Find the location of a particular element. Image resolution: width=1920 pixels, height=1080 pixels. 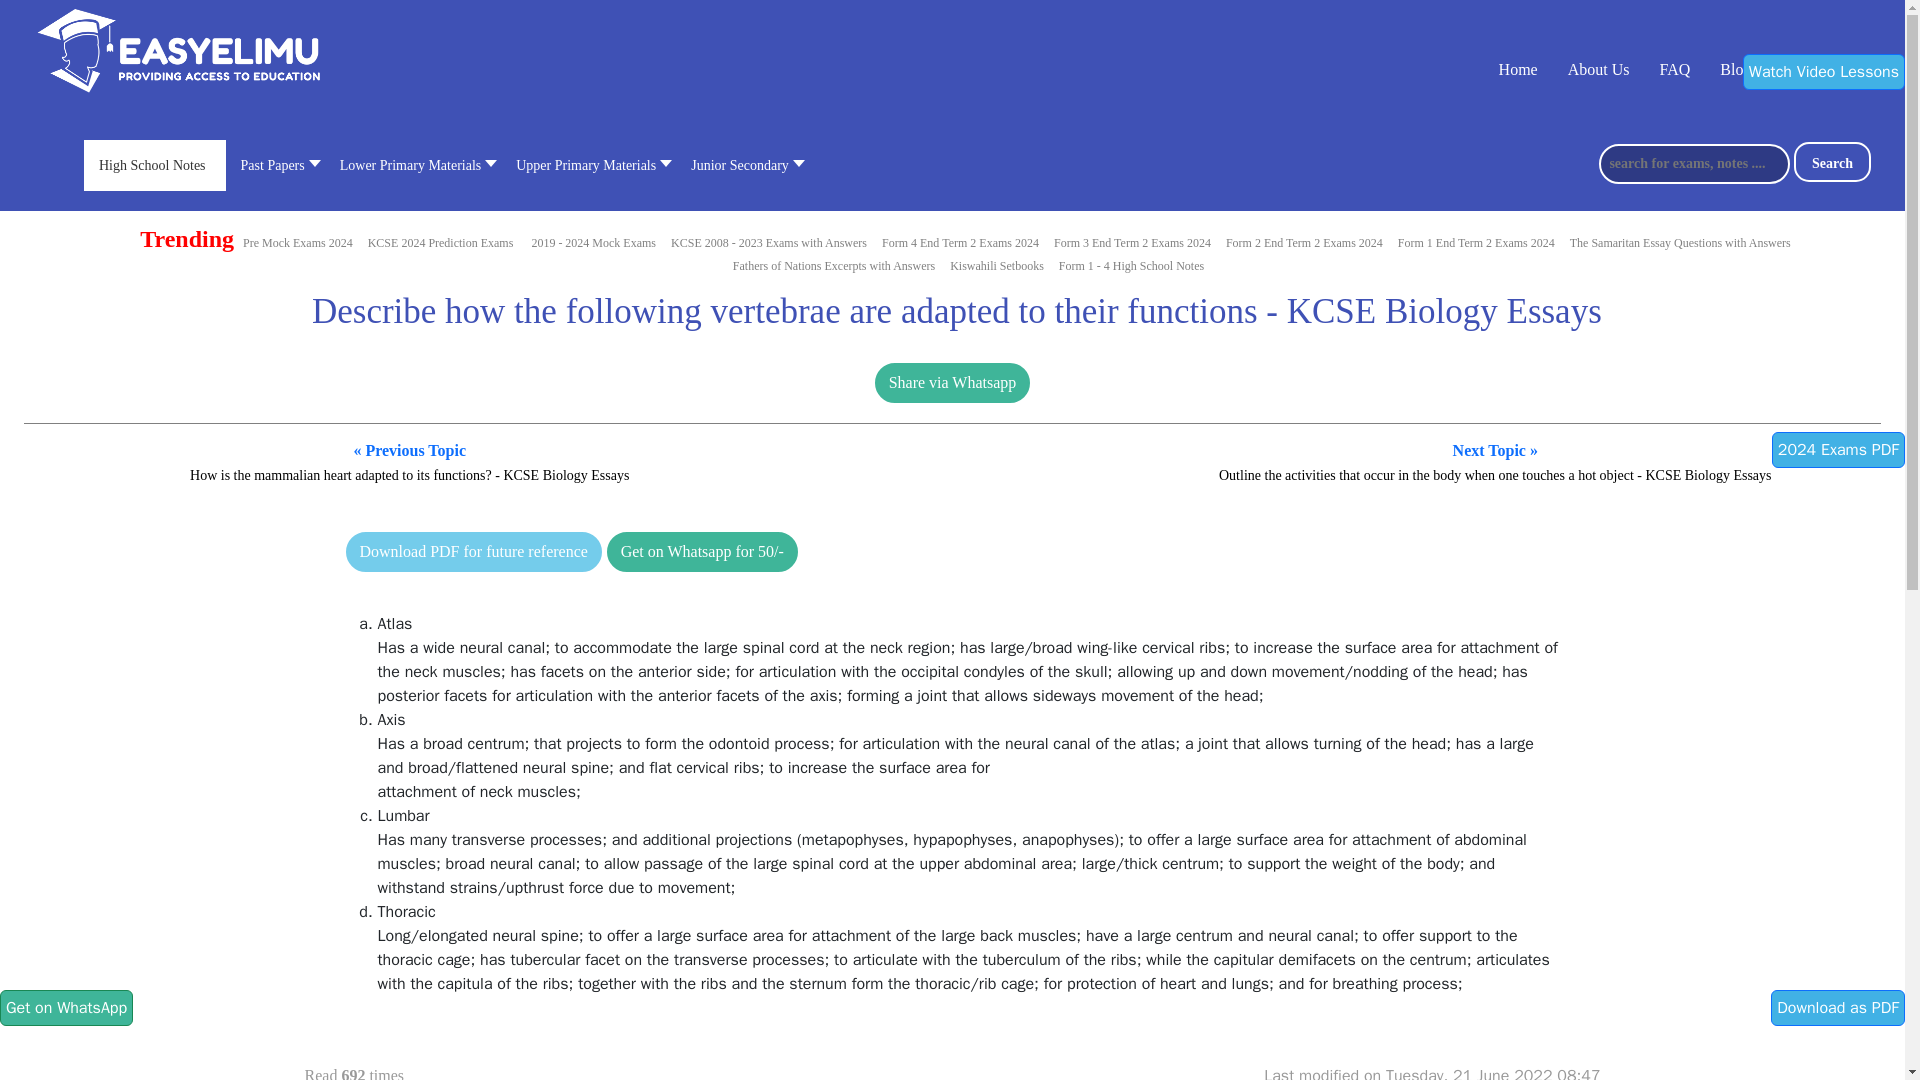

Contact Us is located at coordinates (1816, 68).